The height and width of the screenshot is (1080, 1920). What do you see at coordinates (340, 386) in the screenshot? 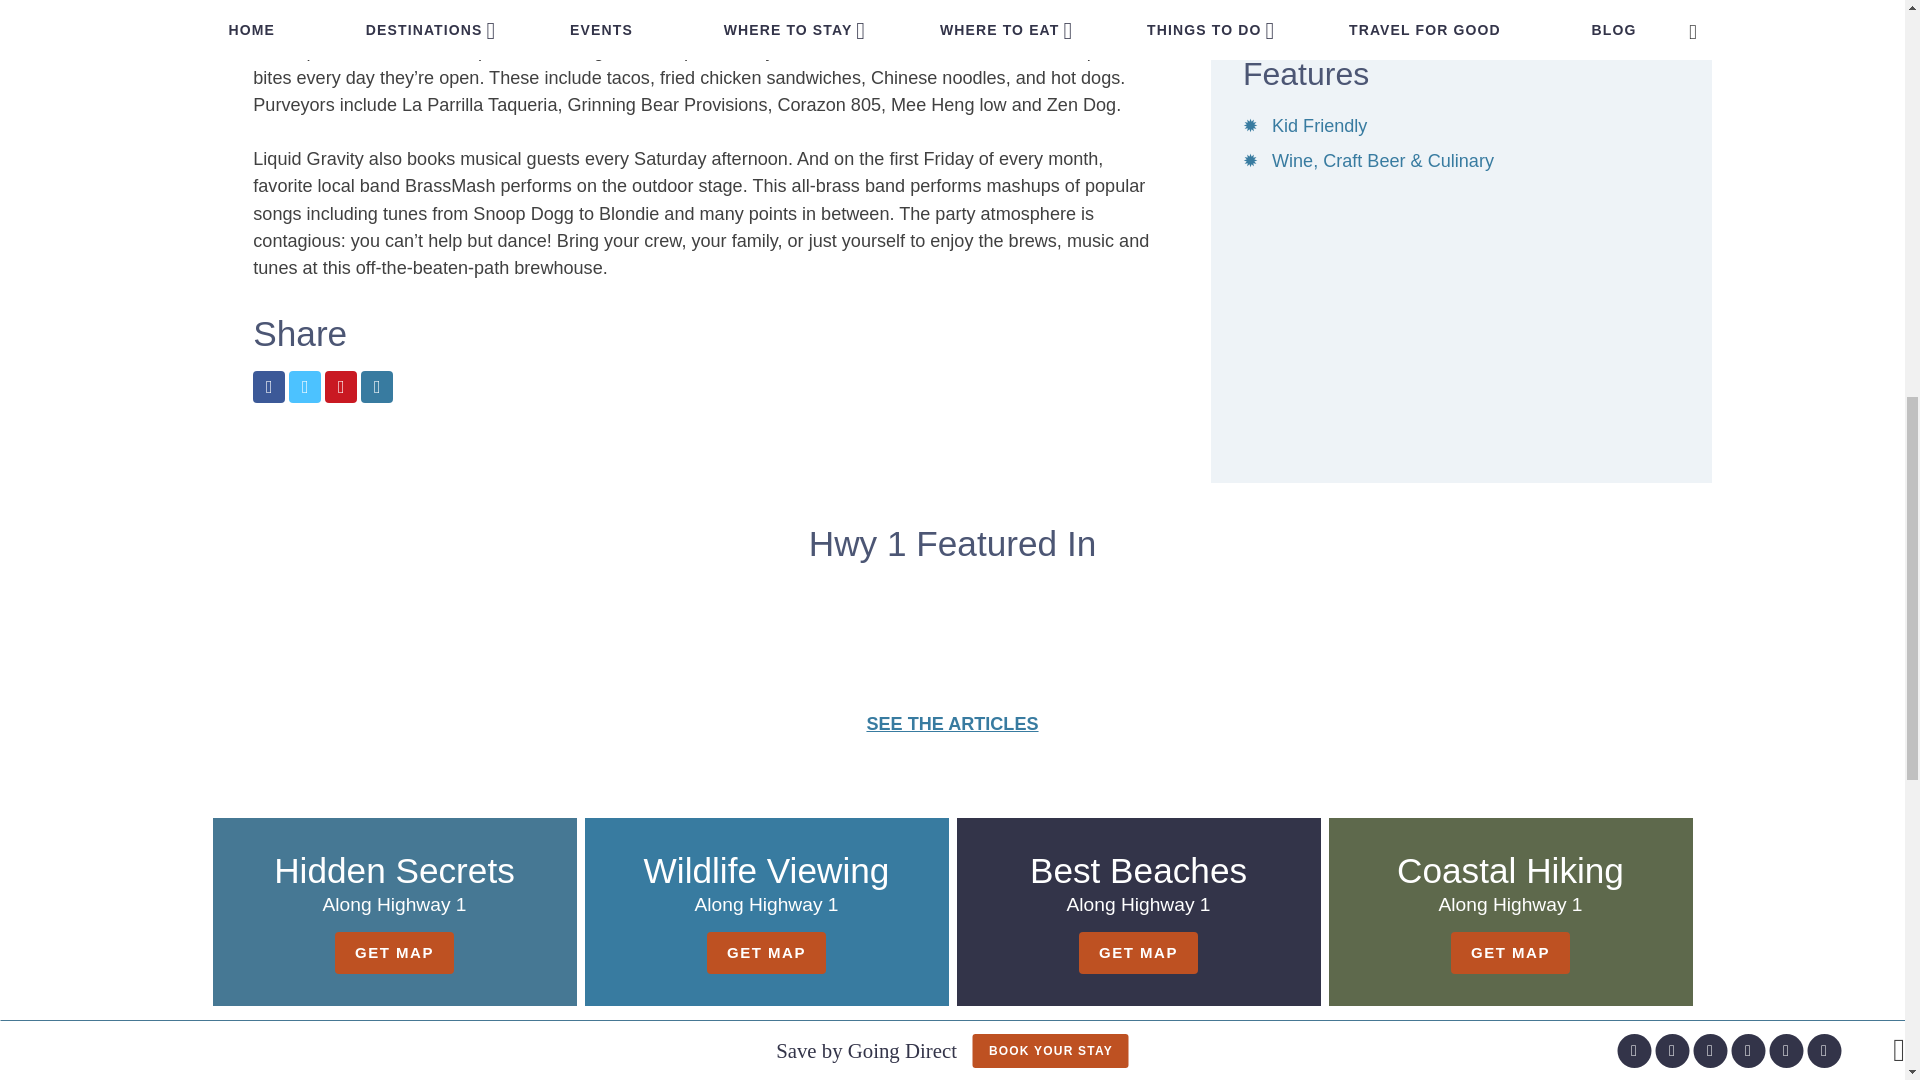
I see `Share on Pinterest` at bounding box center [340, 386].